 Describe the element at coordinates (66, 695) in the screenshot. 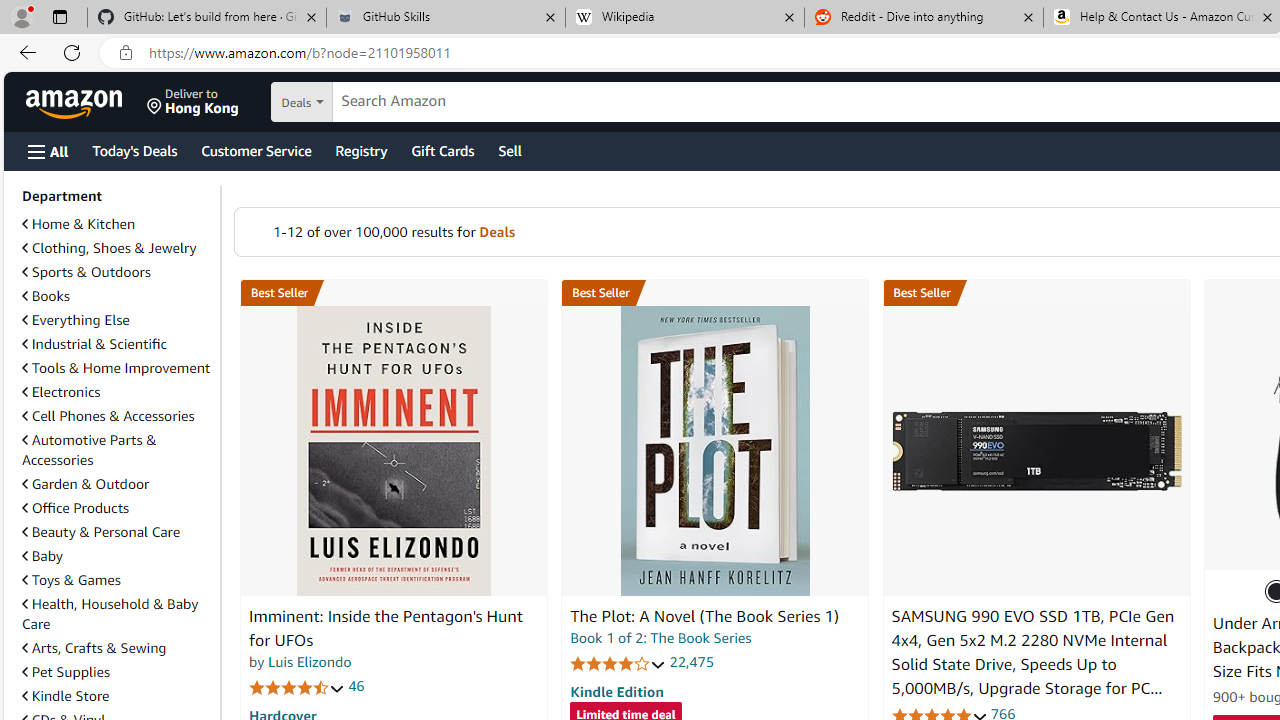

I see `Kindle Store` at that location.